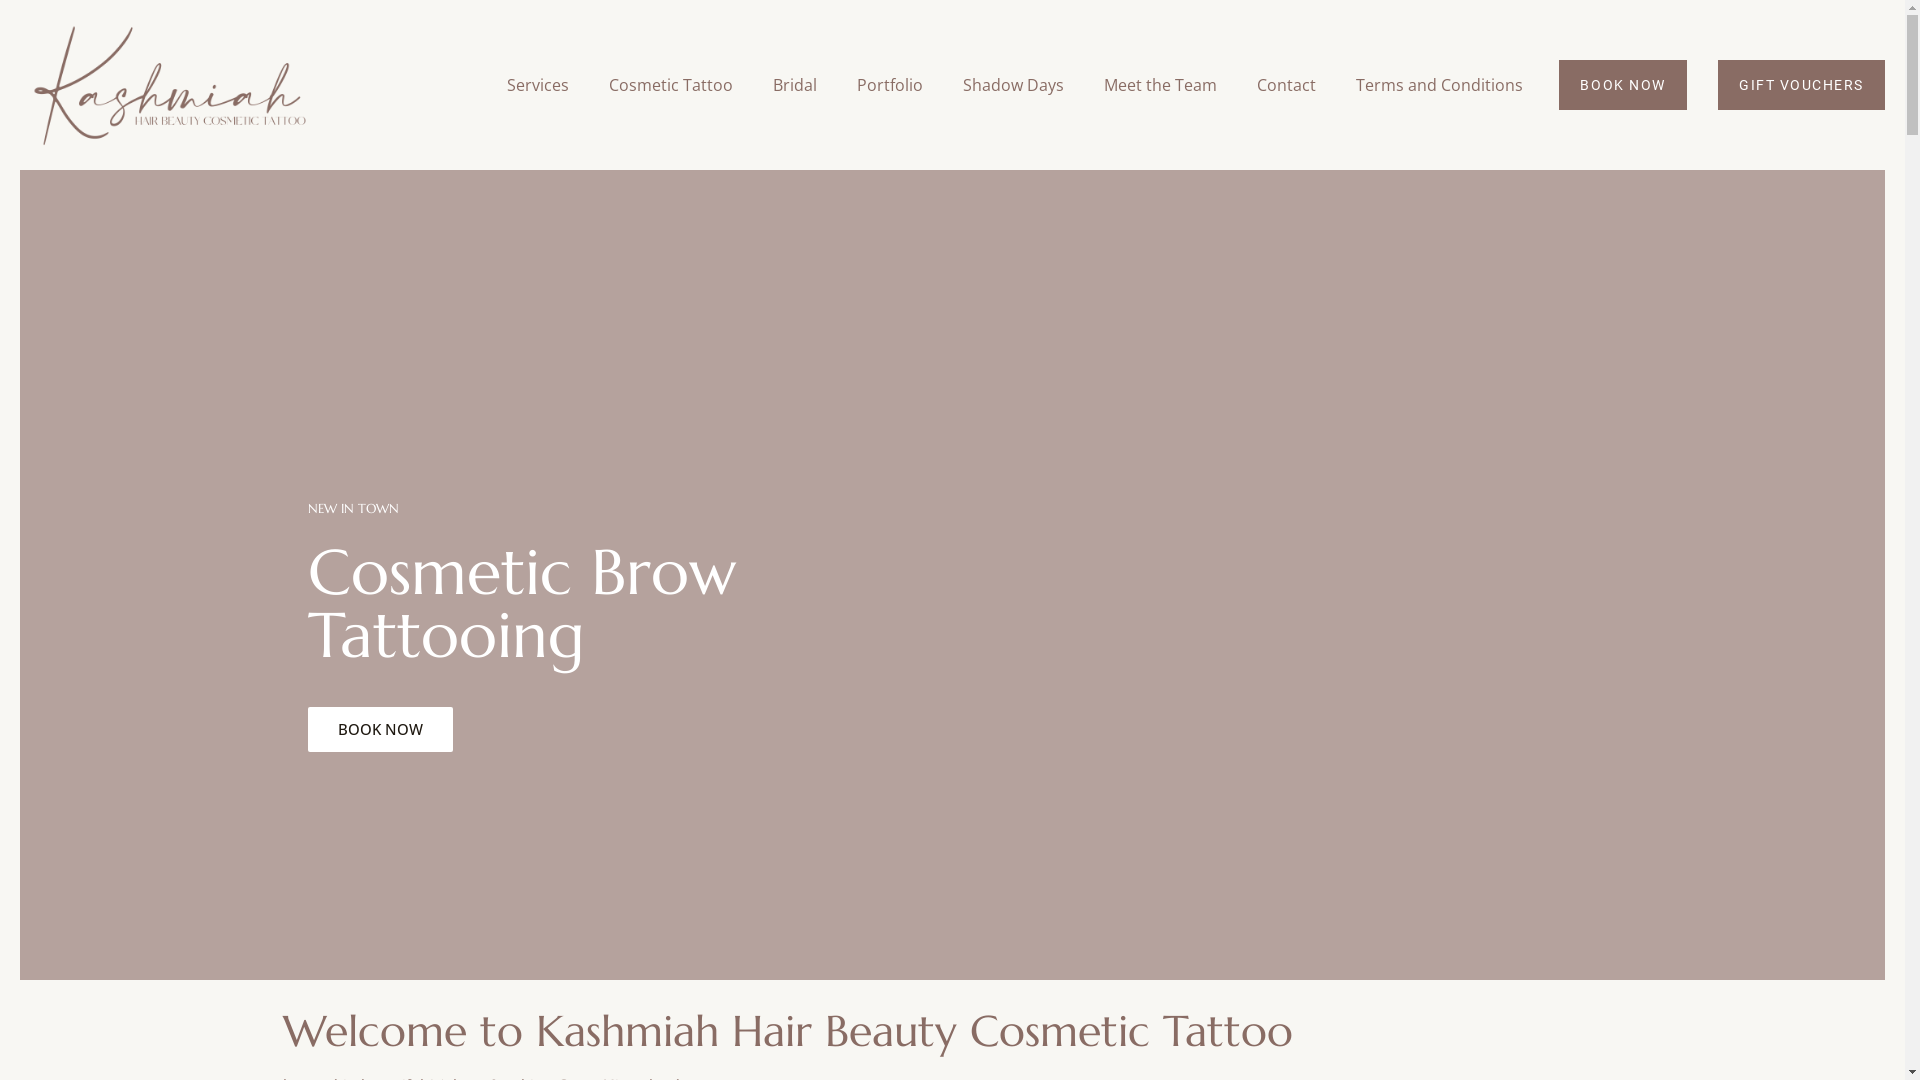 This screenshot has height=1080, width=1920. I want to click on BOOK NOW, so click(1622, 85).